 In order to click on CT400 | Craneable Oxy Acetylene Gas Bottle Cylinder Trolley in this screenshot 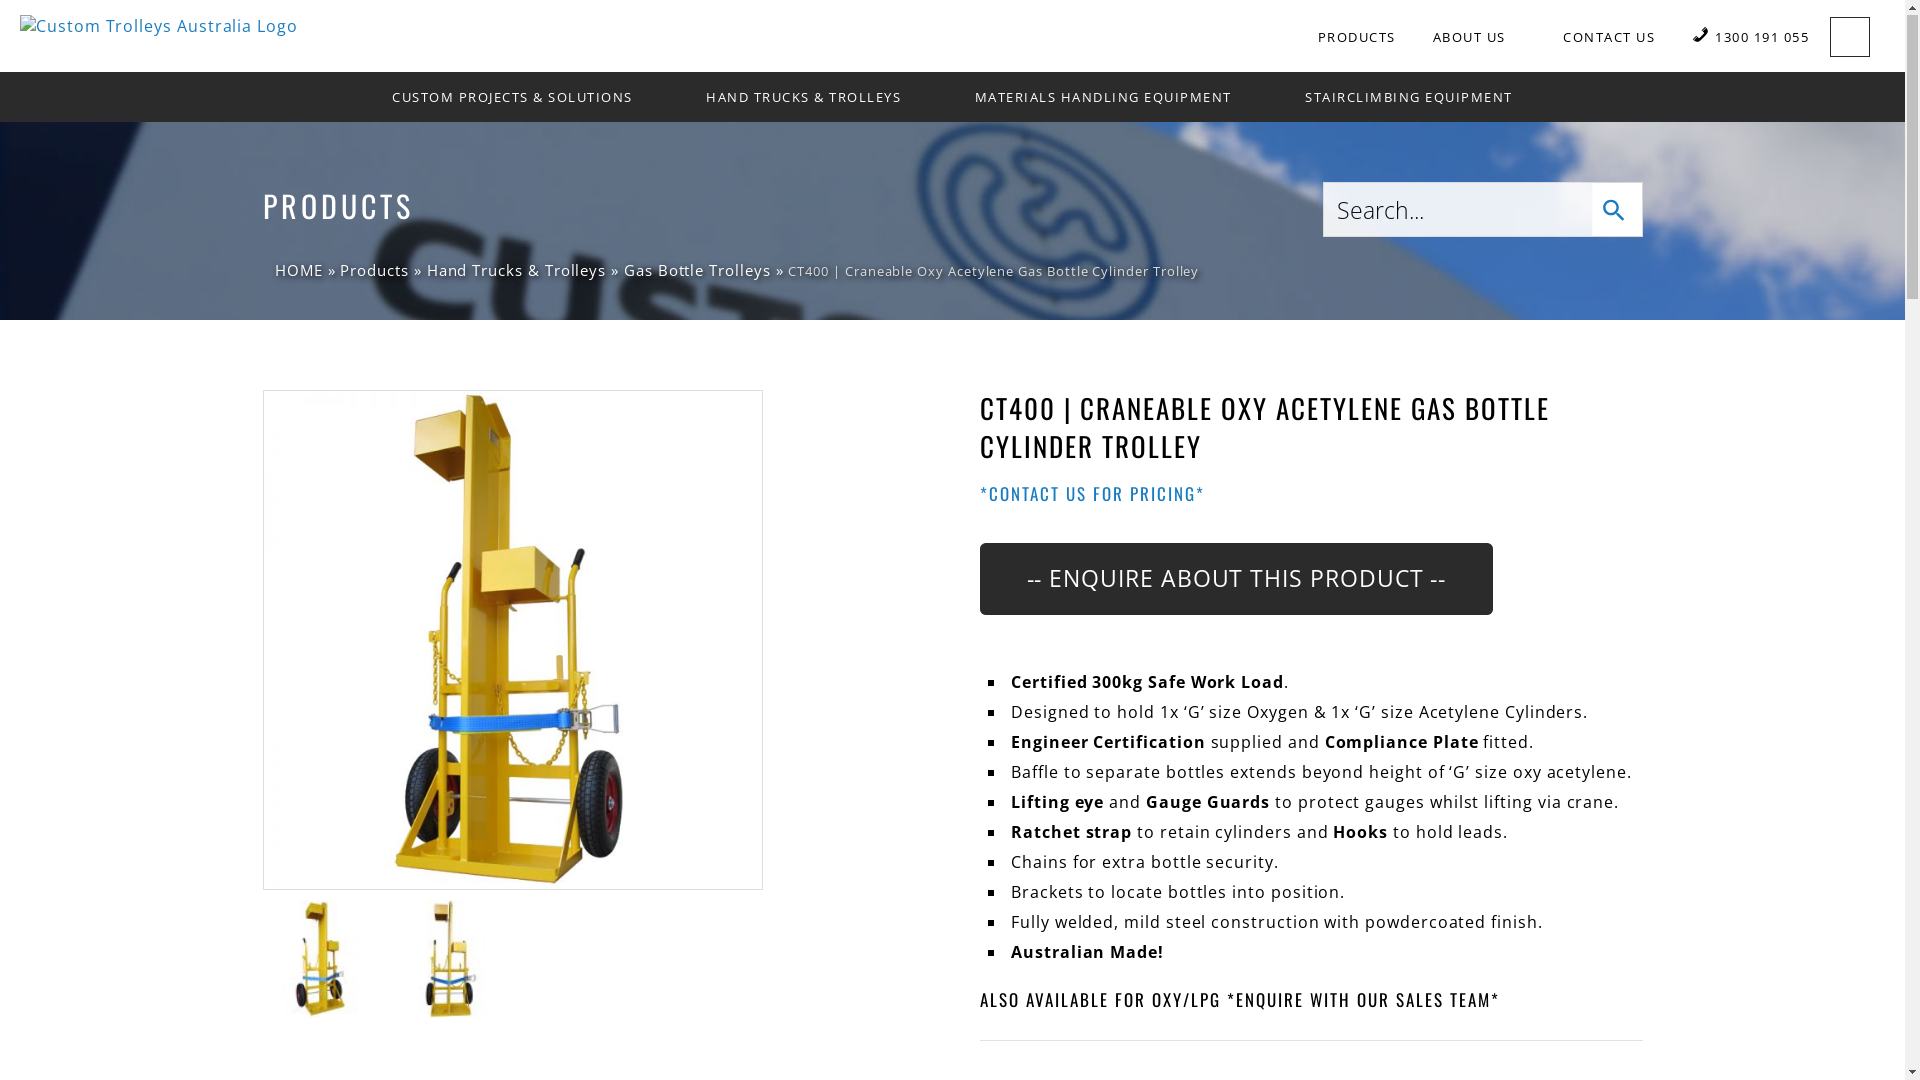, I will do `click(512, 642)`.